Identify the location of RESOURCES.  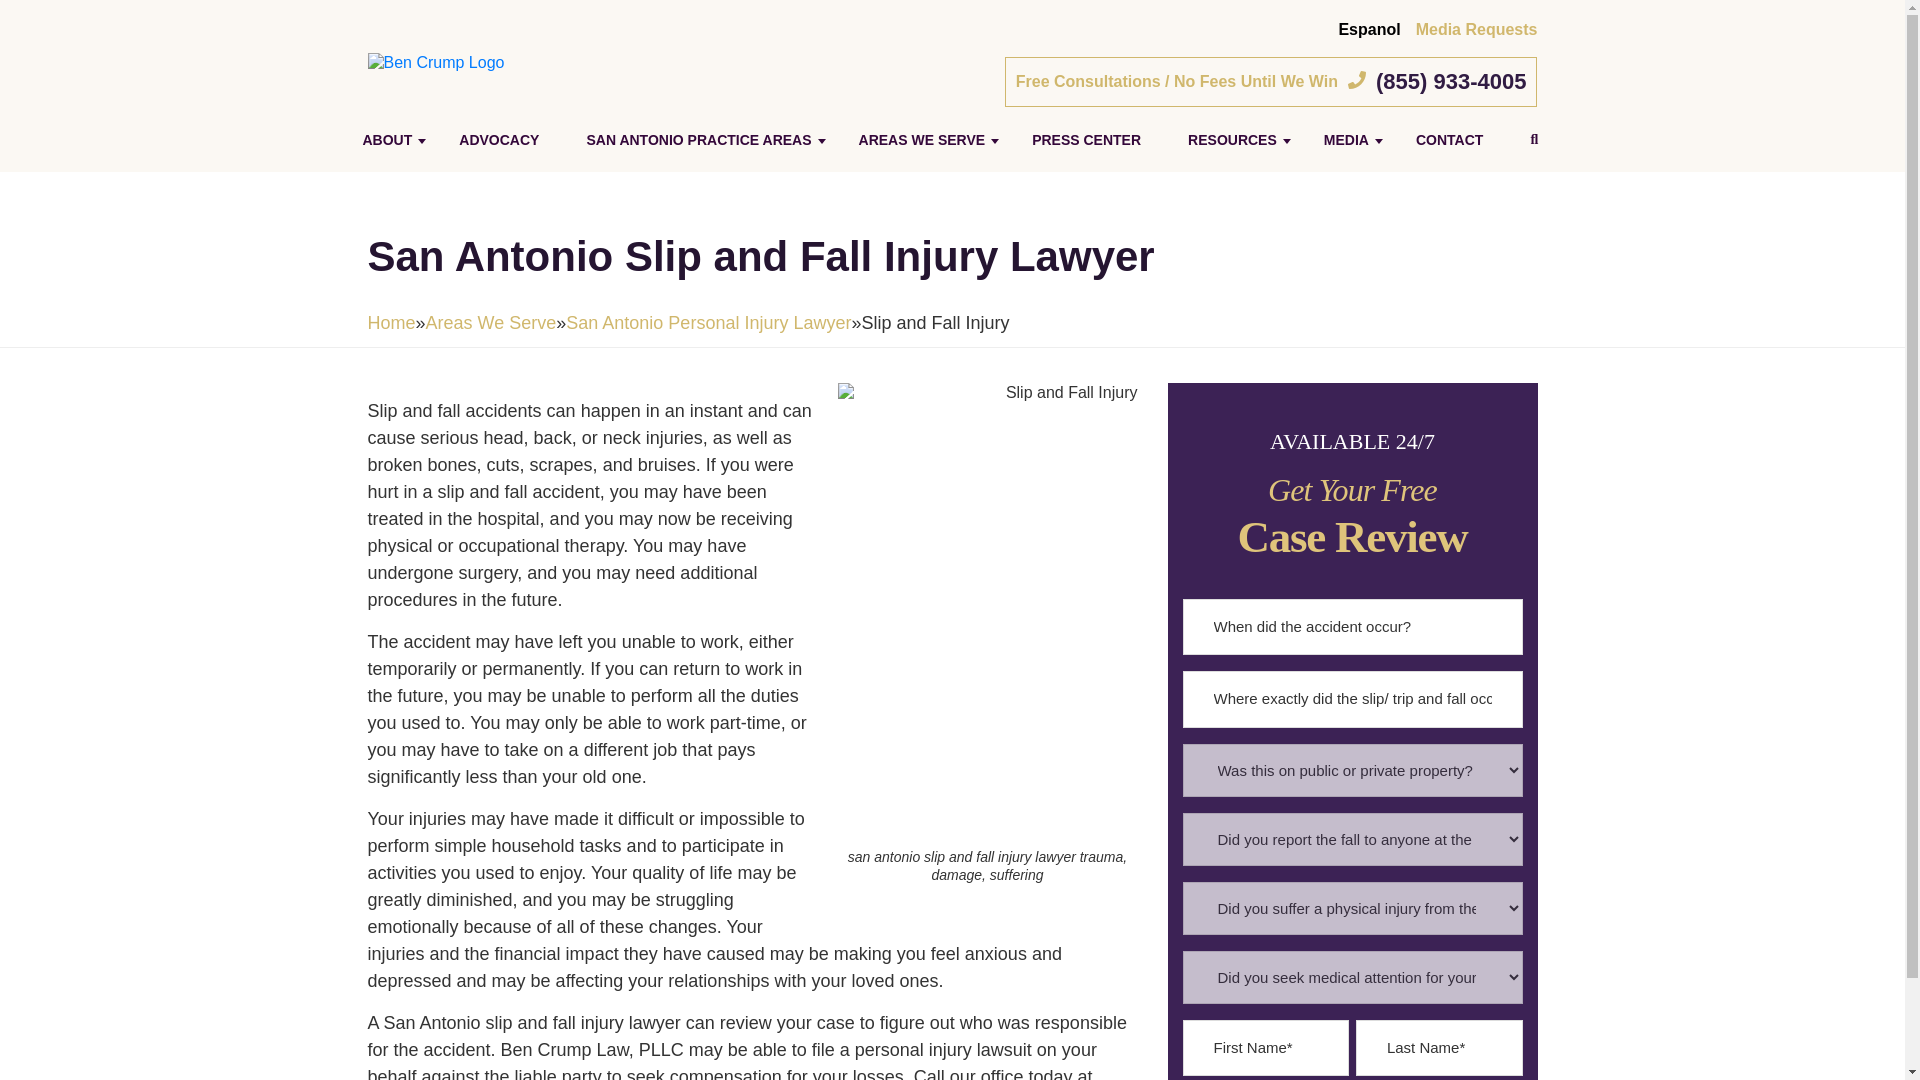
(1232, 140).